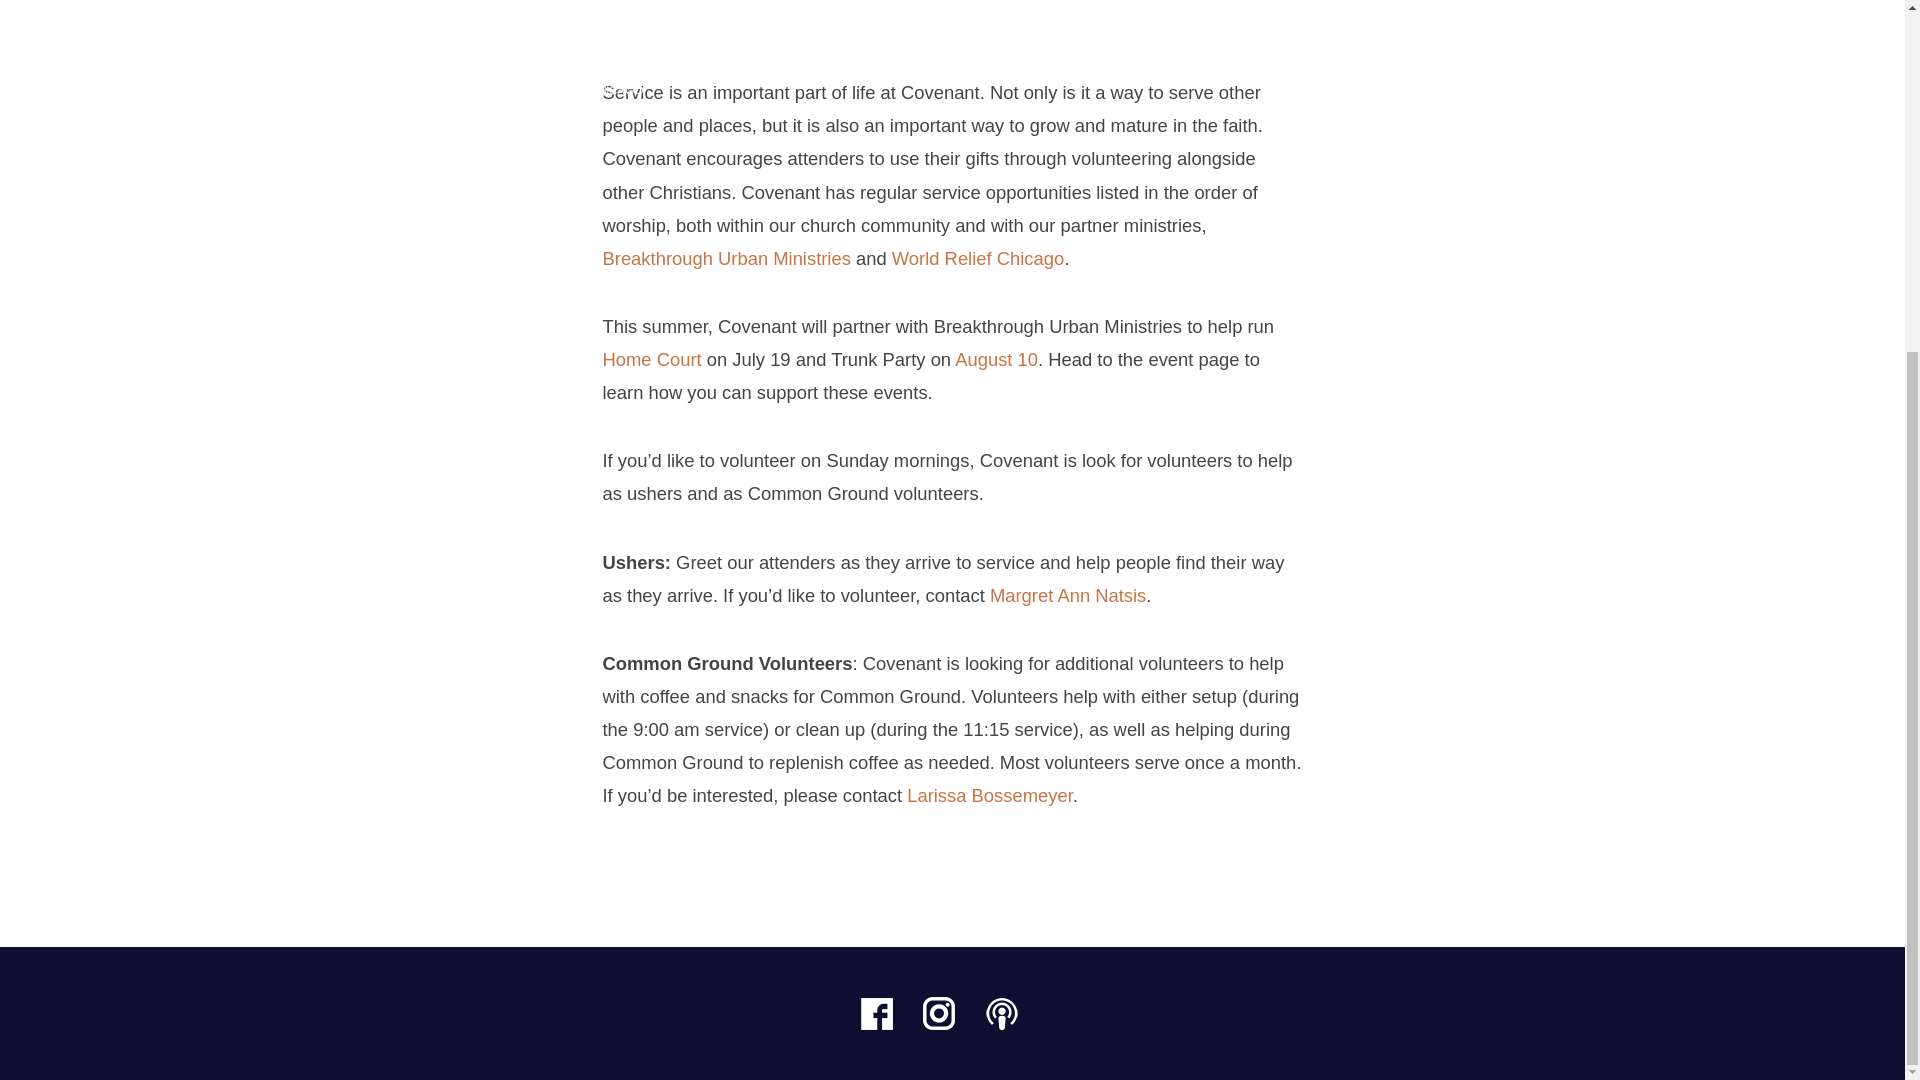 Image resolution: width=1920 pixels, height=1080 pixels. What do you see at coordinates (990, 795) in the screenshot?
I see `Larissa Bossemeyer` at bounding box center [990, 795].